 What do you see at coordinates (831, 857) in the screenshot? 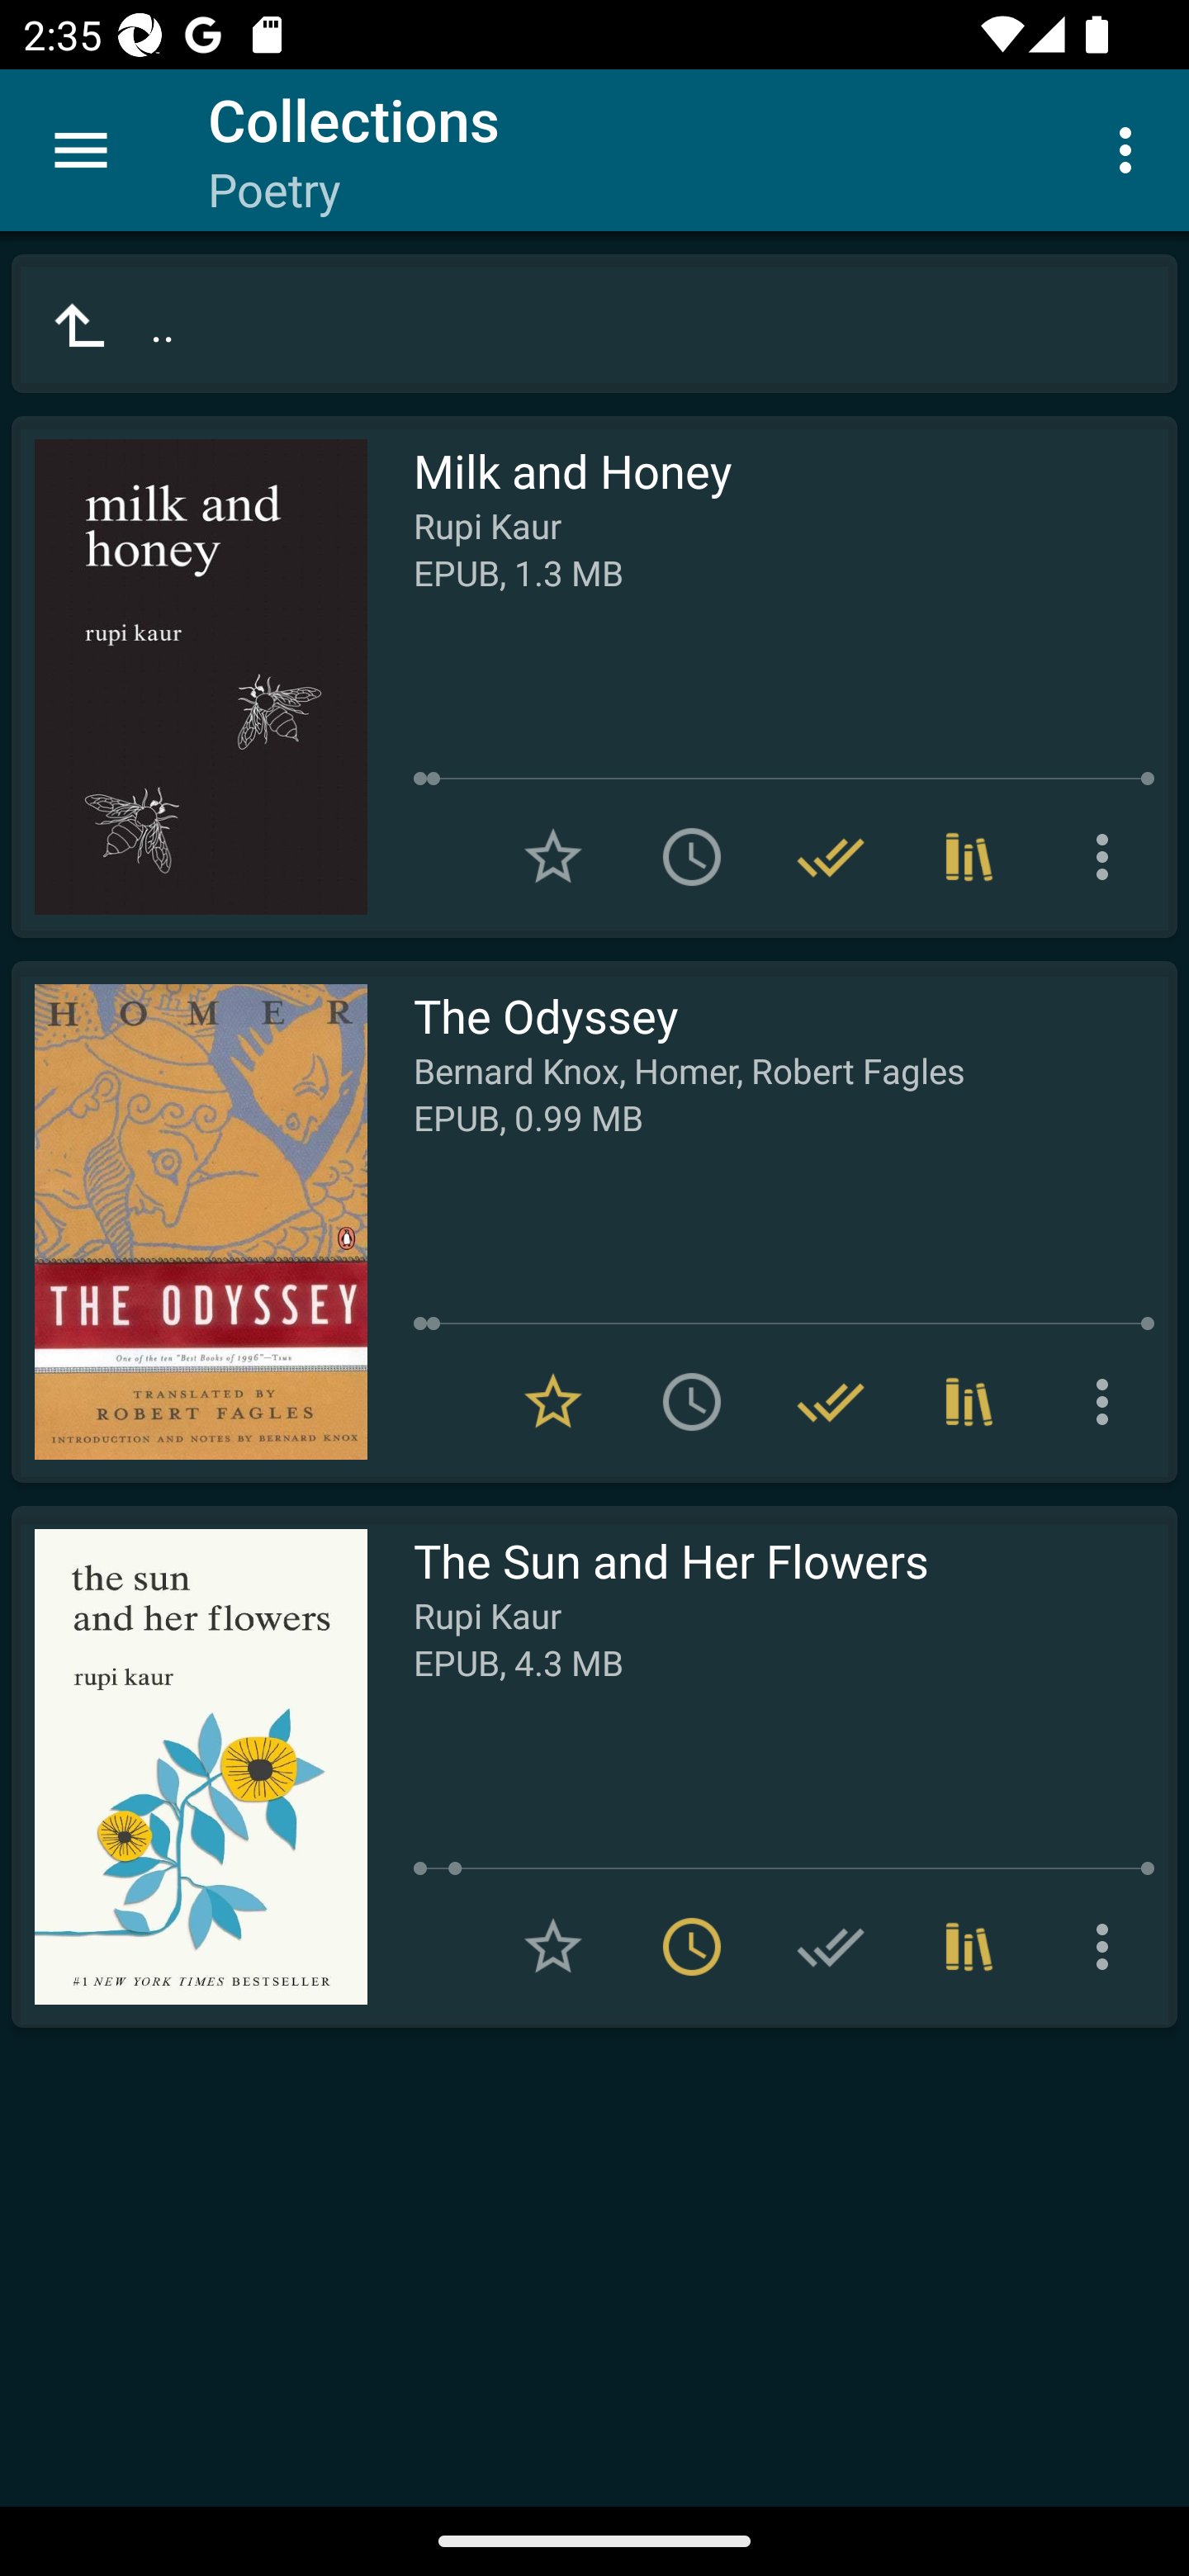
I see `Remove from Have read` at bounding box center [831, 857].